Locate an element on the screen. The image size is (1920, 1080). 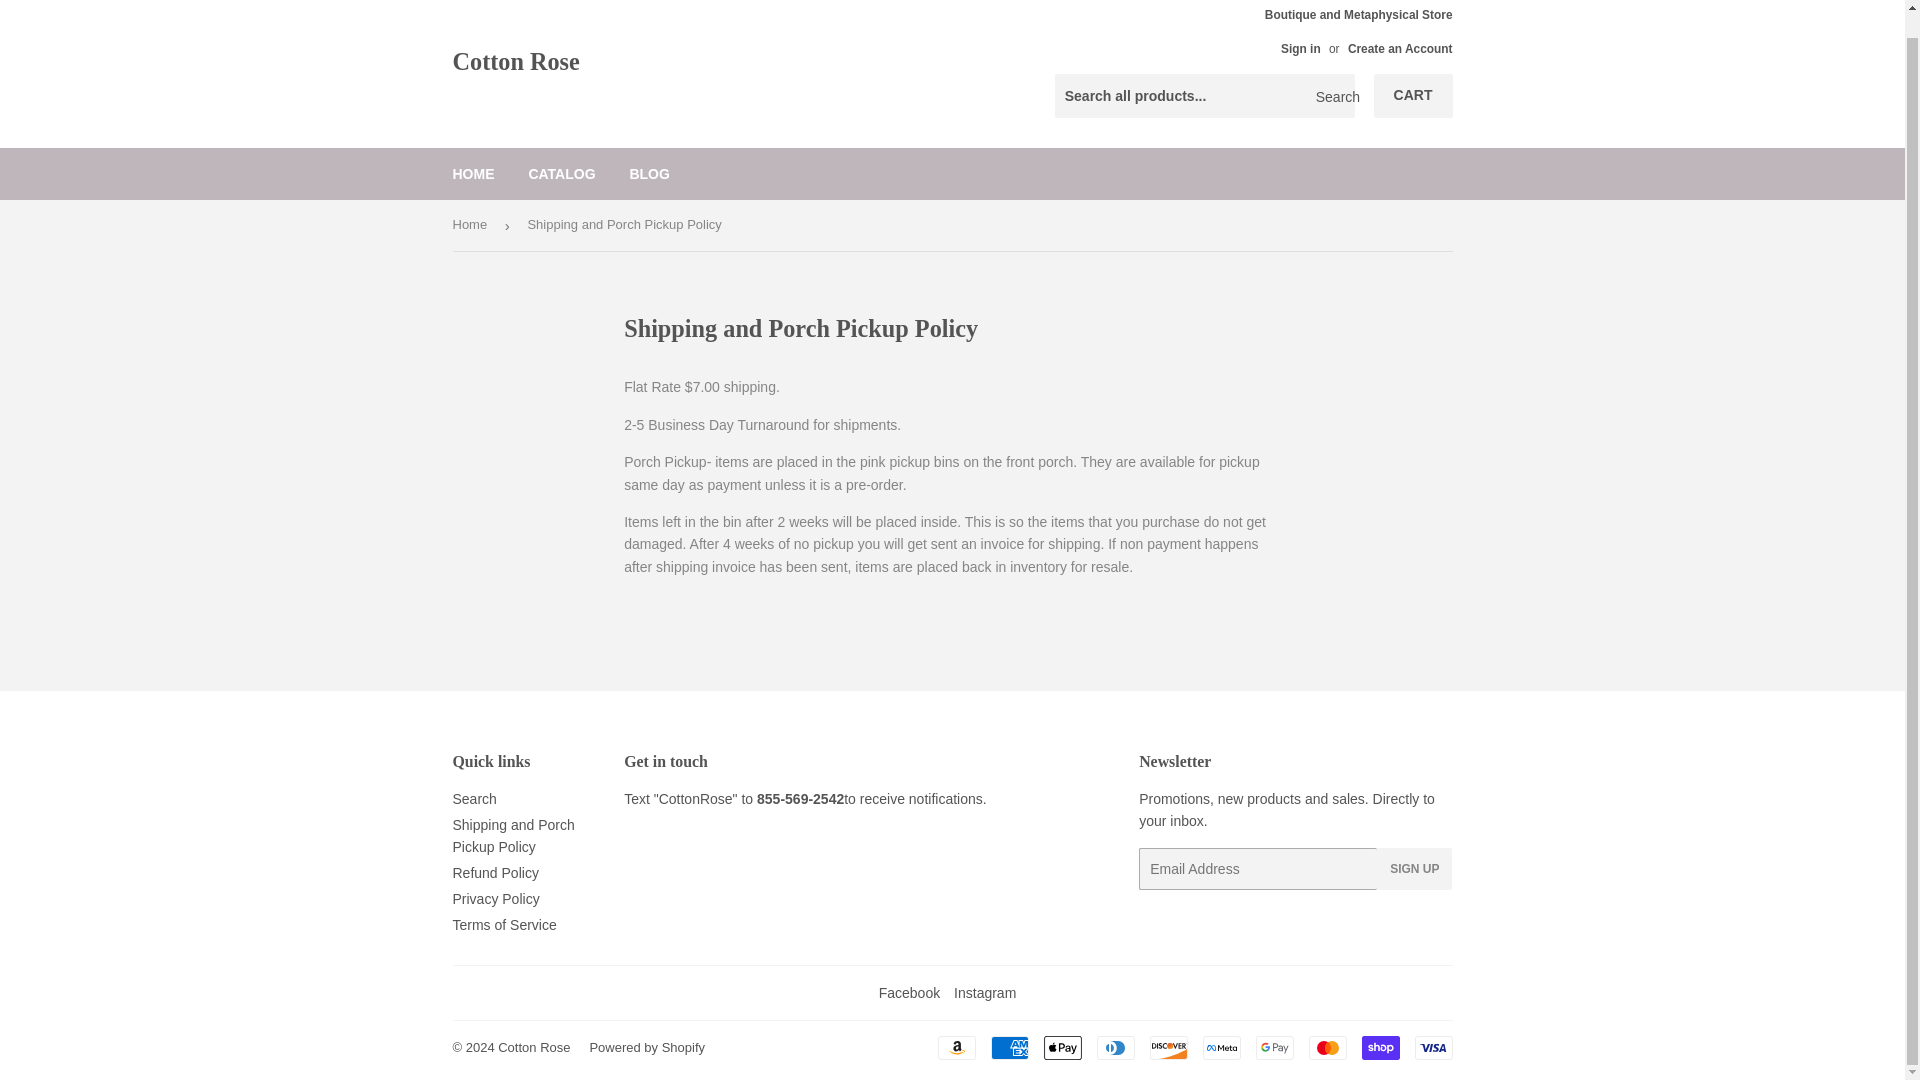
Boutique and Metaphysical Store is located at coordinates (1359, 31).